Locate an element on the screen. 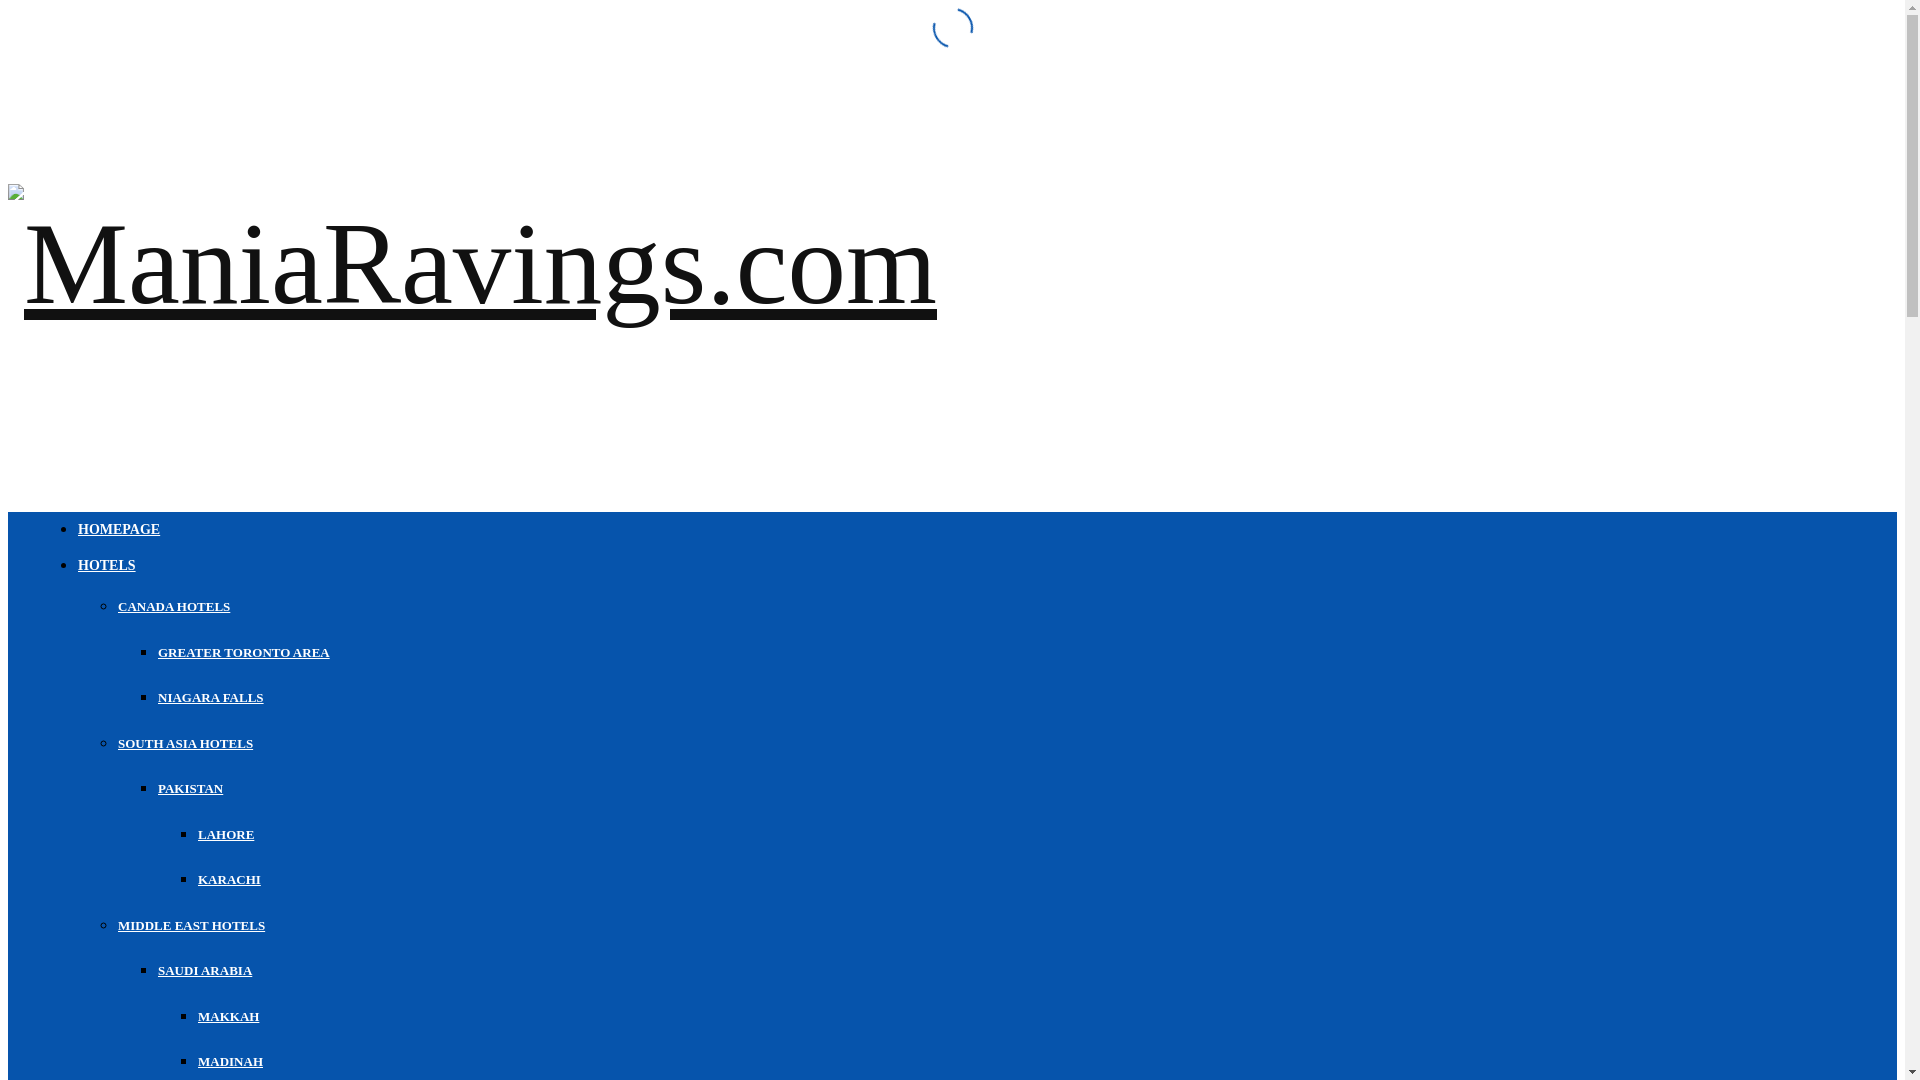  SOUTH ASIA HOTELS is located at coordinates (185, 742).